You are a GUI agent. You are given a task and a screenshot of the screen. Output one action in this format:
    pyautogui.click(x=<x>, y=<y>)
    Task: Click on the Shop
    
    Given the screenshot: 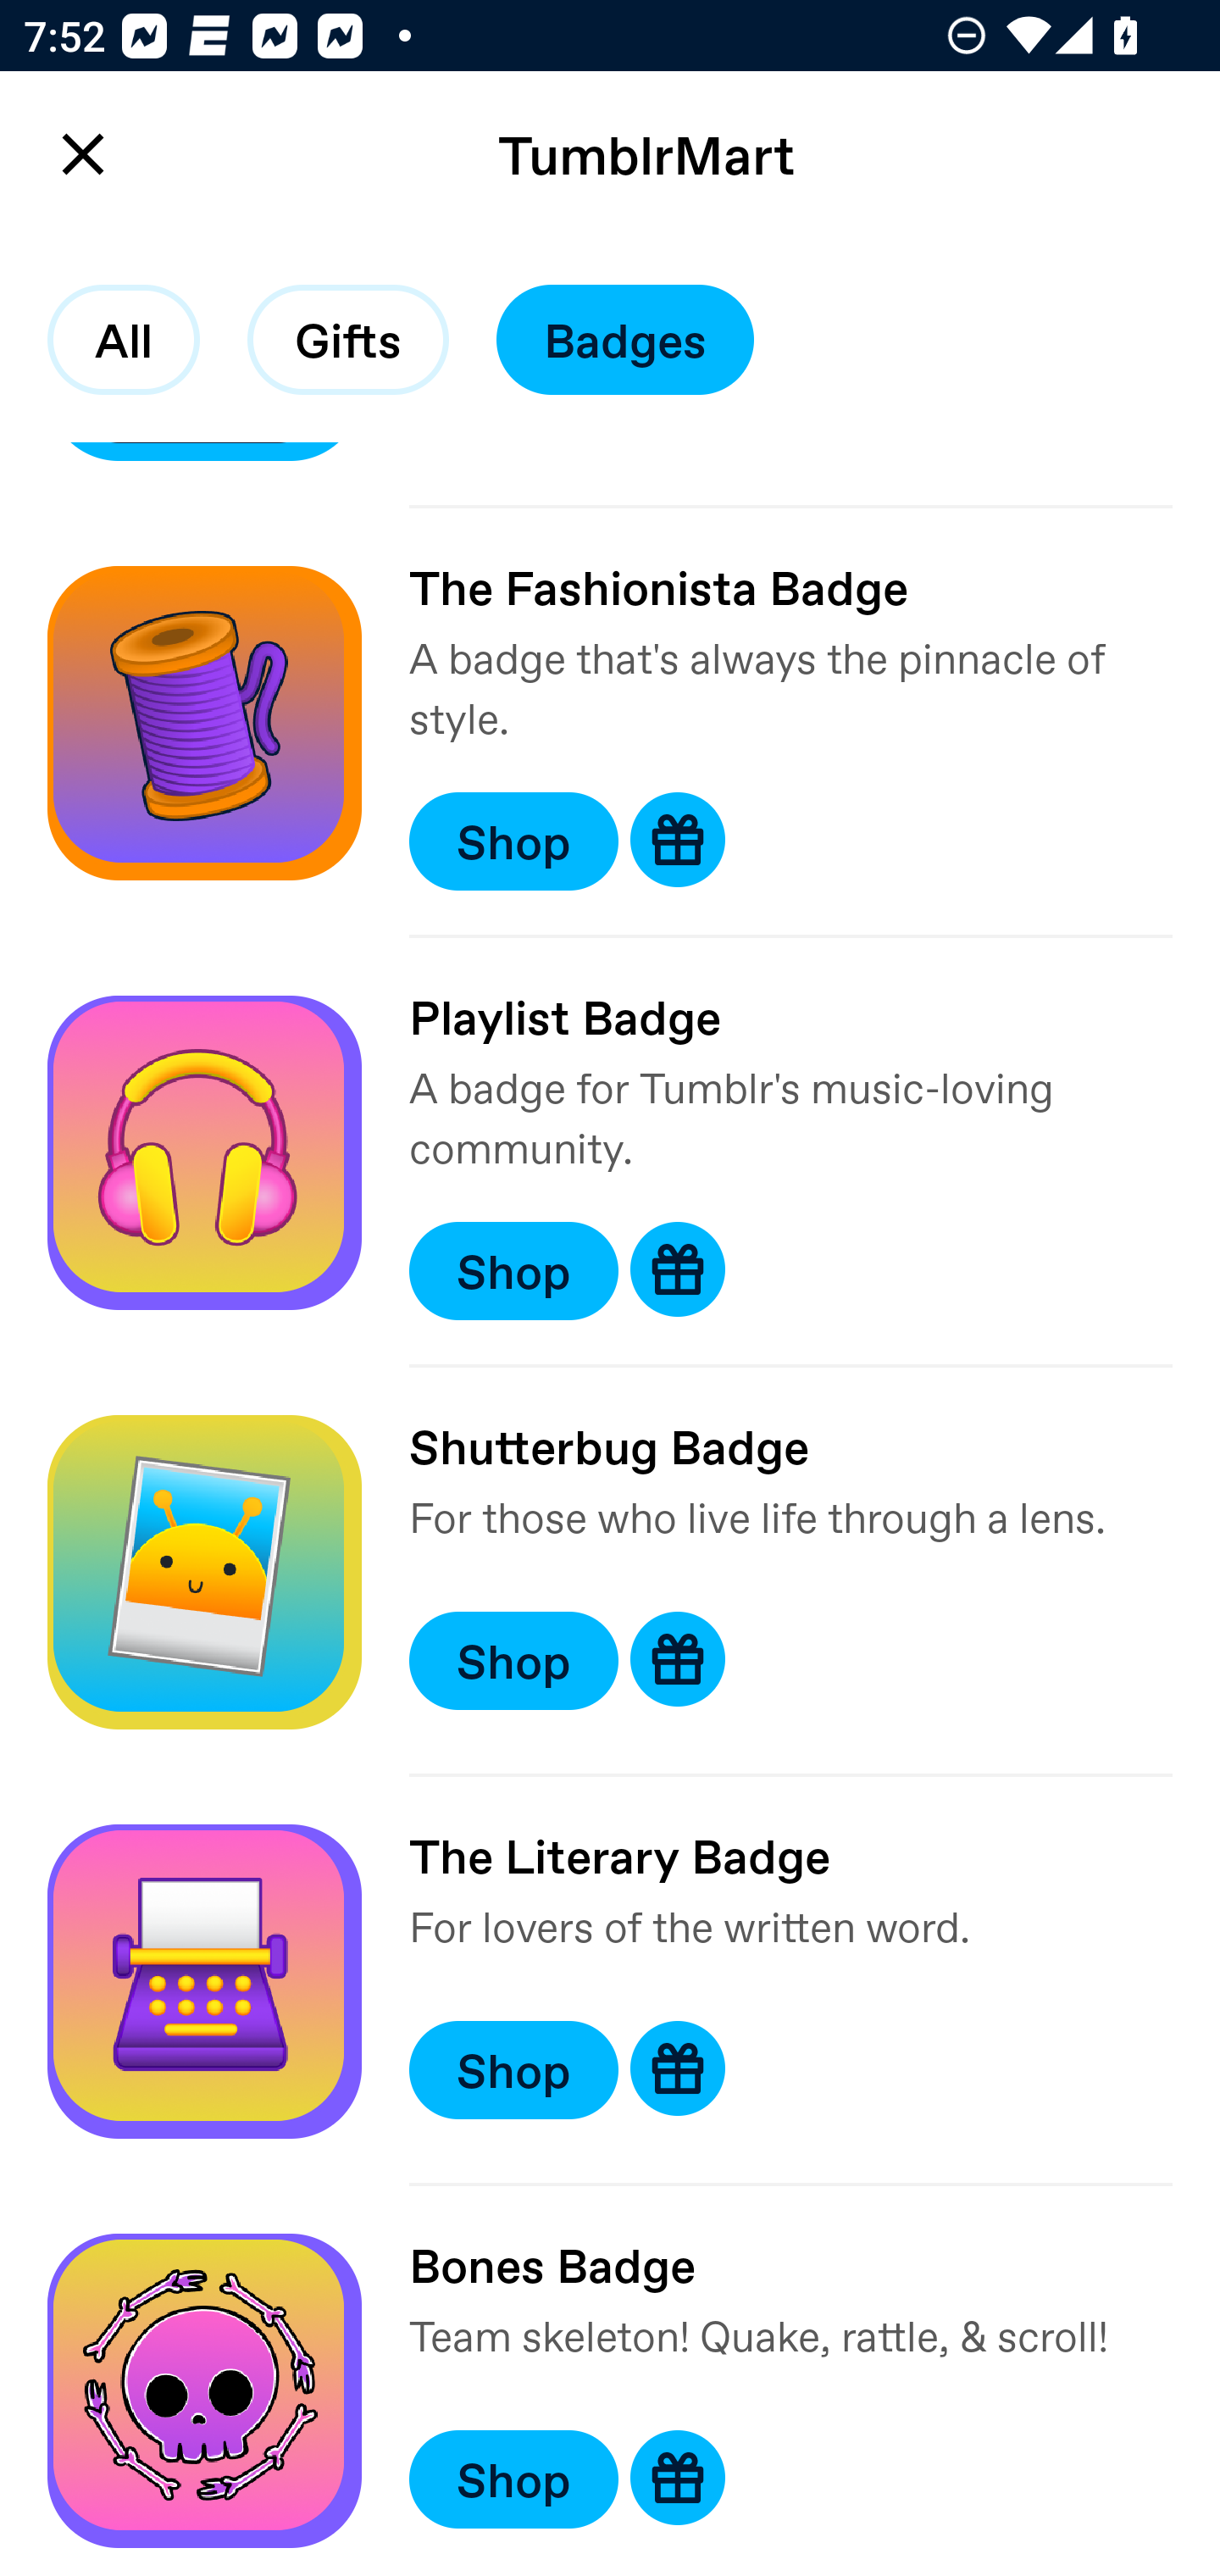 What is the action you would take?
    pyautogui.click(x=513, y=842)
    